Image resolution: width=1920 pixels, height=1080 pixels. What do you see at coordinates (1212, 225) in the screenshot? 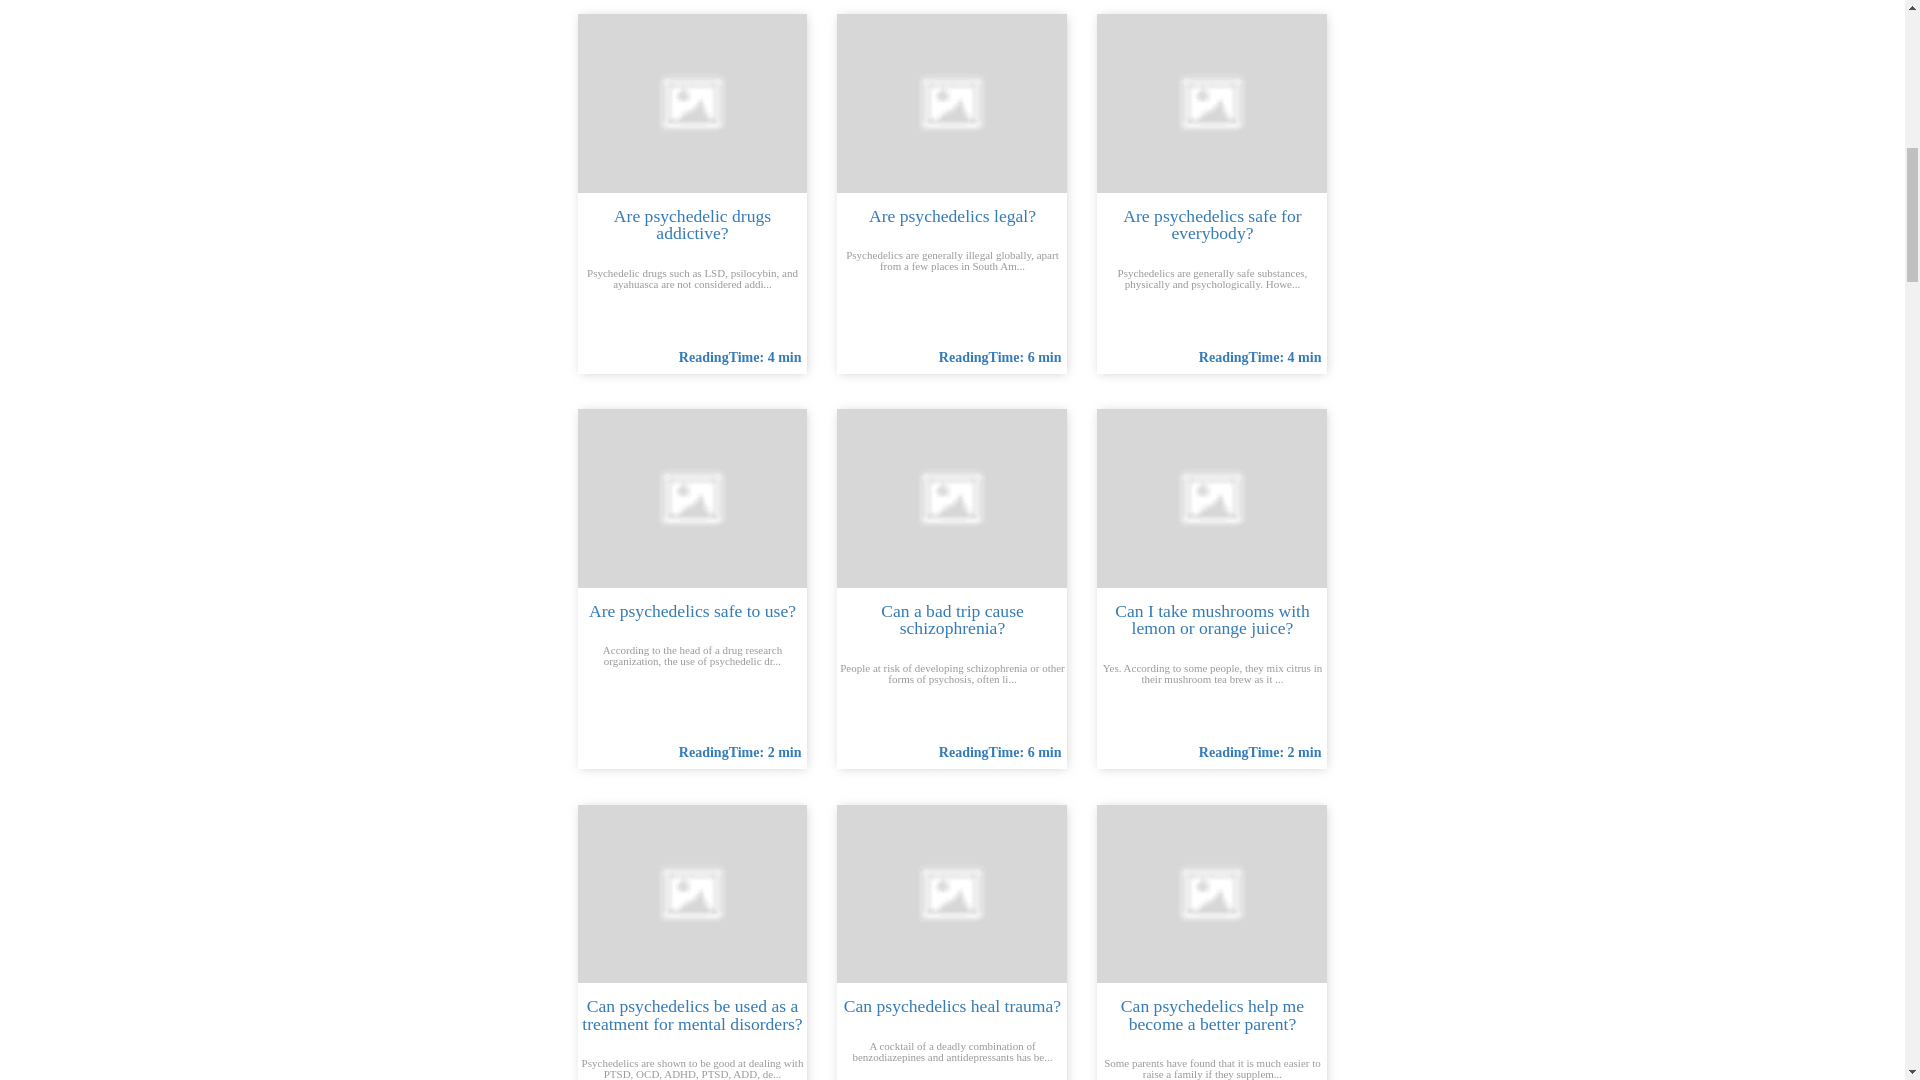
I see `Are psychedelics safe for everybody?` at bounding box center [1212, 225].